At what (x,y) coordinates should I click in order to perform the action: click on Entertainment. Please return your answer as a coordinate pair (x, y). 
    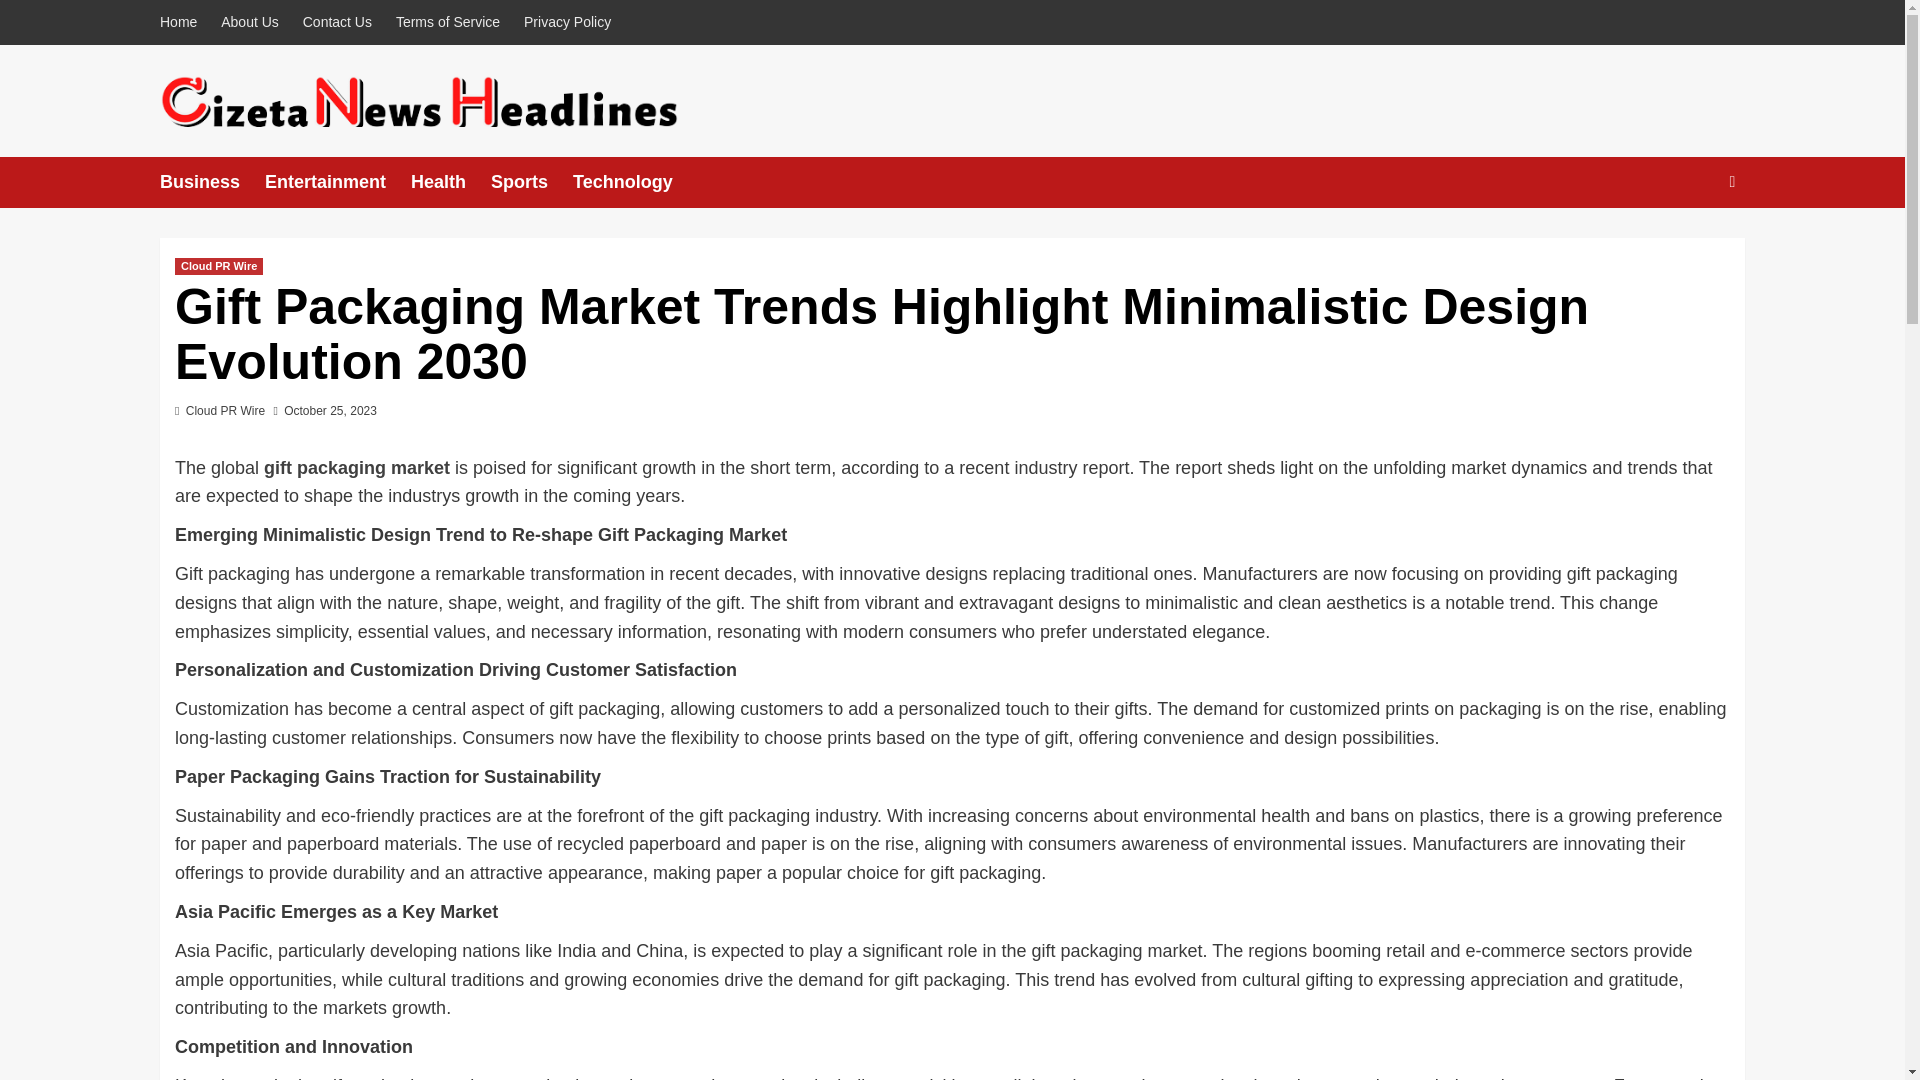
    Looking at the image, I should click on (337, 182).